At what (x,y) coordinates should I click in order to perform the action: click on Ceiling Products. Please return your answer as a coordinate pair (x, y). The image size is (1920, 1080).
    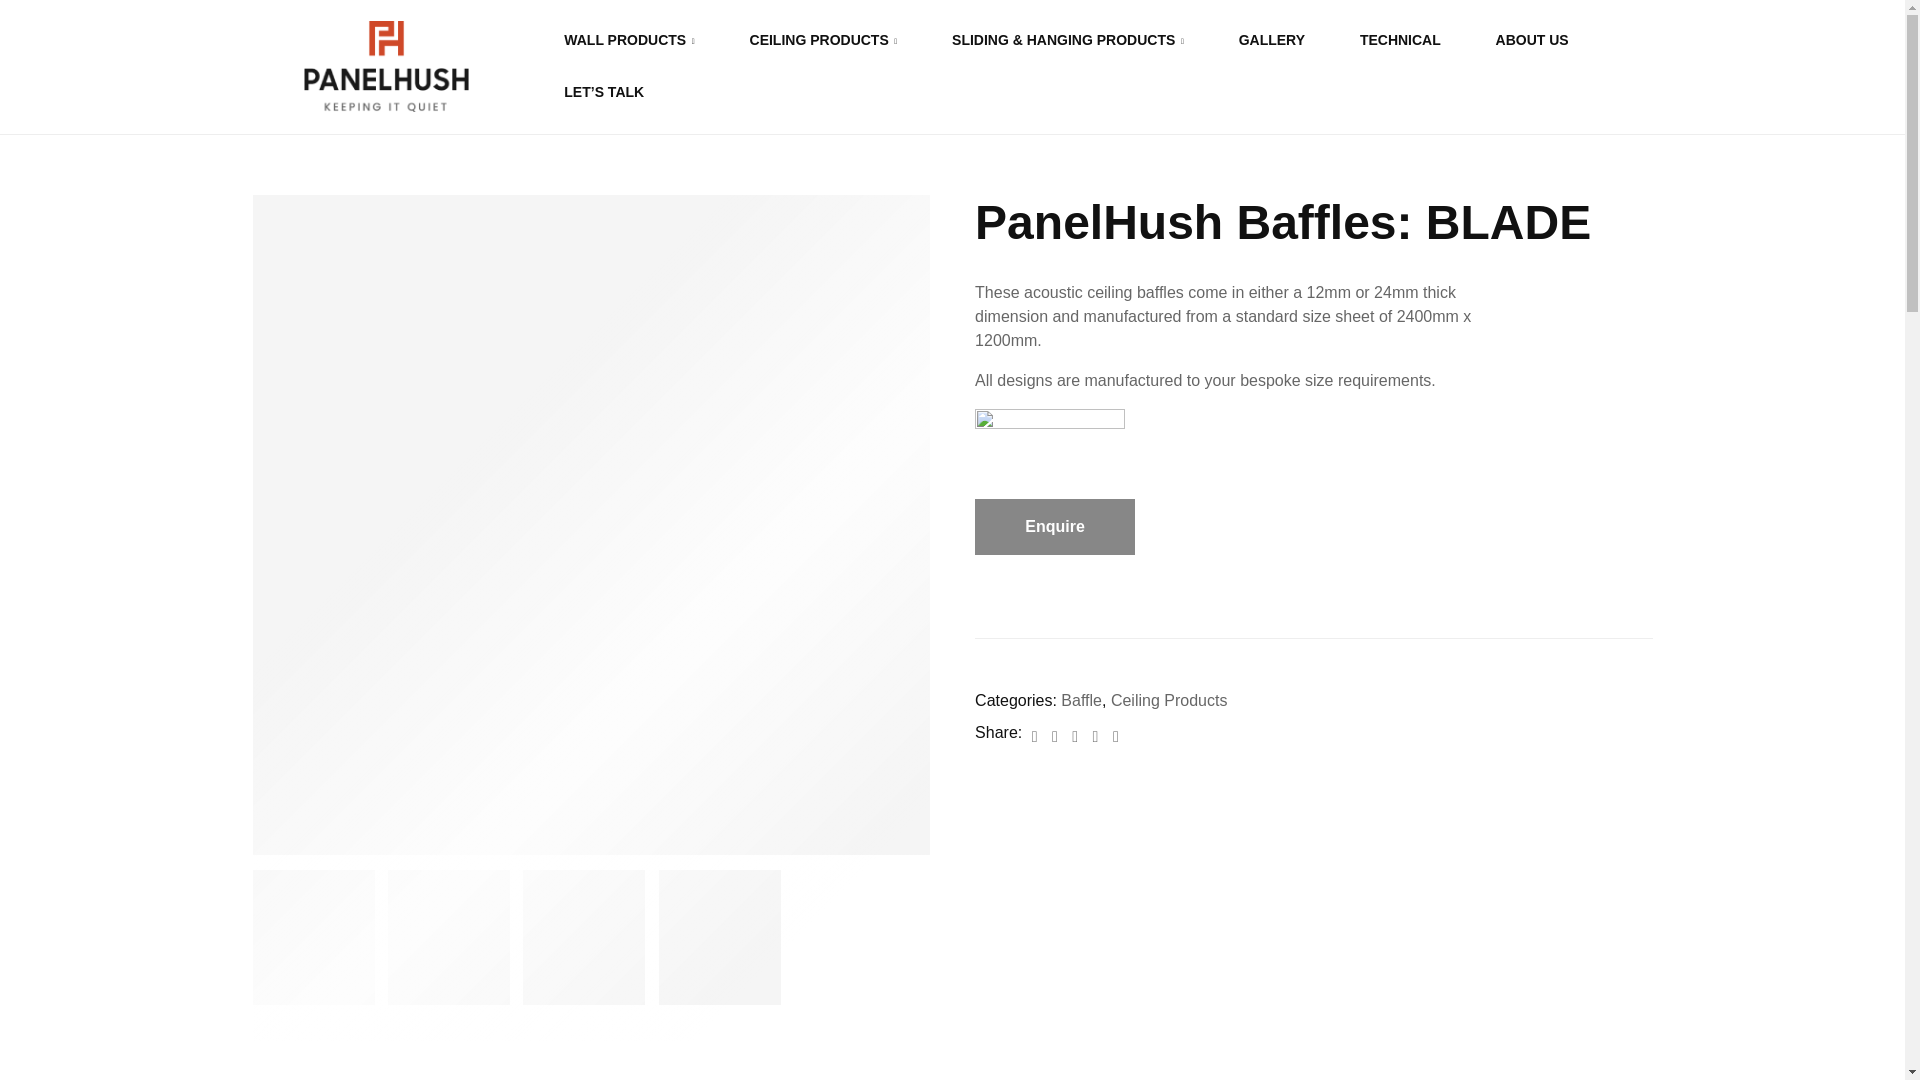
    Looking at the image, I should click on (1170, 700).